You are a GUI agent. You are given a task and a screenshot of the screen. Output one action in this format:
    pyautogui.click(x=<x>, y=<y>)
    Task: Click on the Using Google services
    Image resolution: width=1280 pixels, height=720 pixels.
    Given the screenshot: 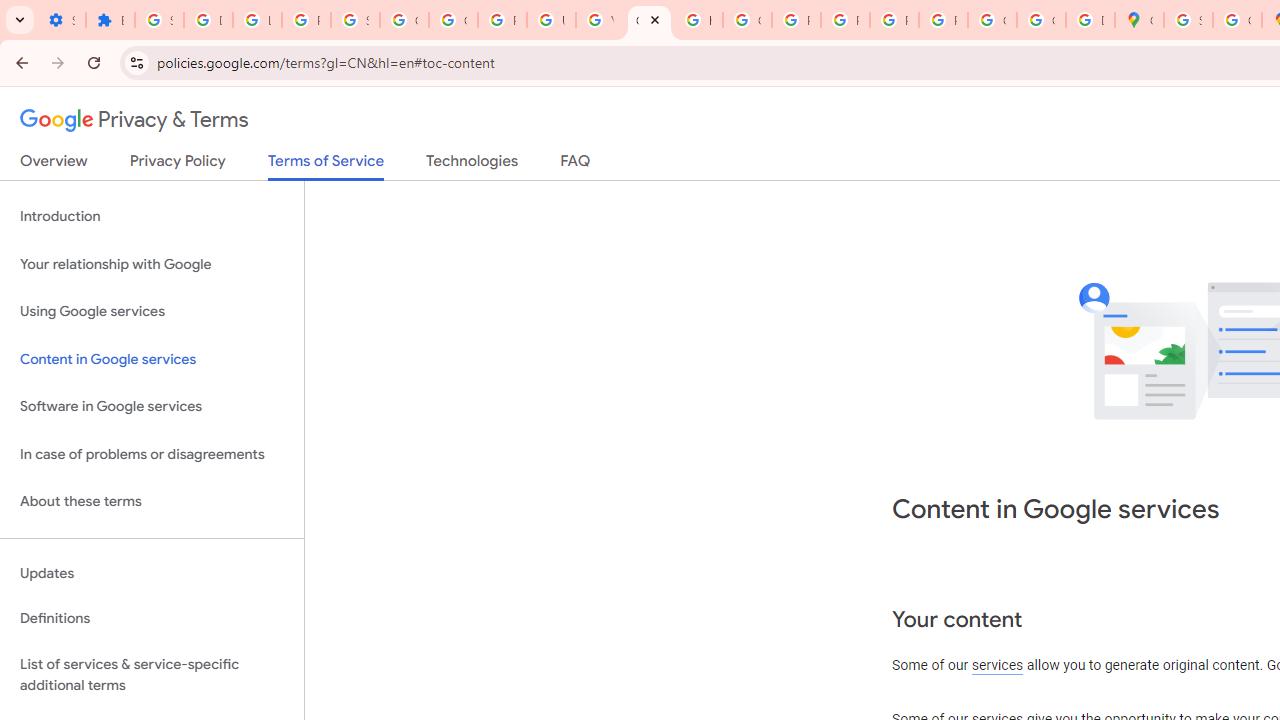 What is the action you would take?
    pyautogui.click(x=152, y=312)
    